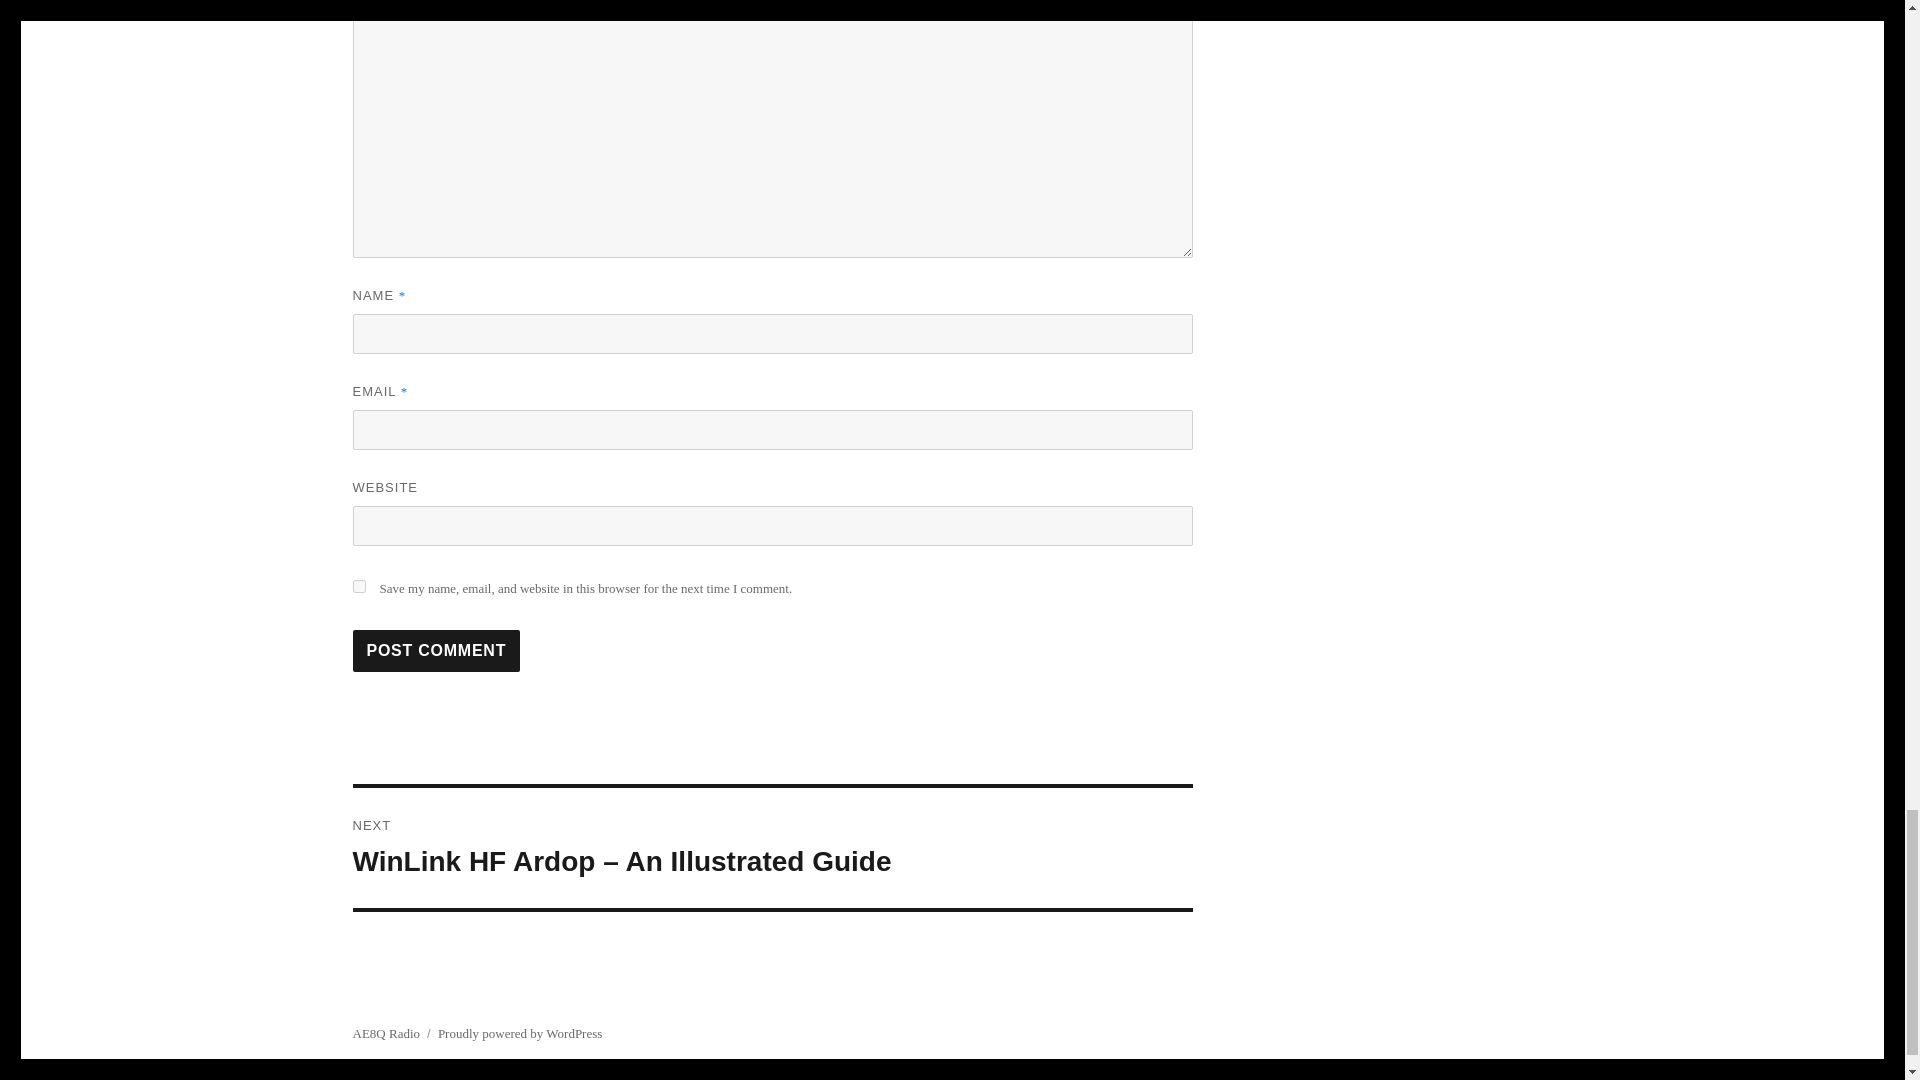  I want to click on Proudly powered by WordPress, so click(520, 1034).